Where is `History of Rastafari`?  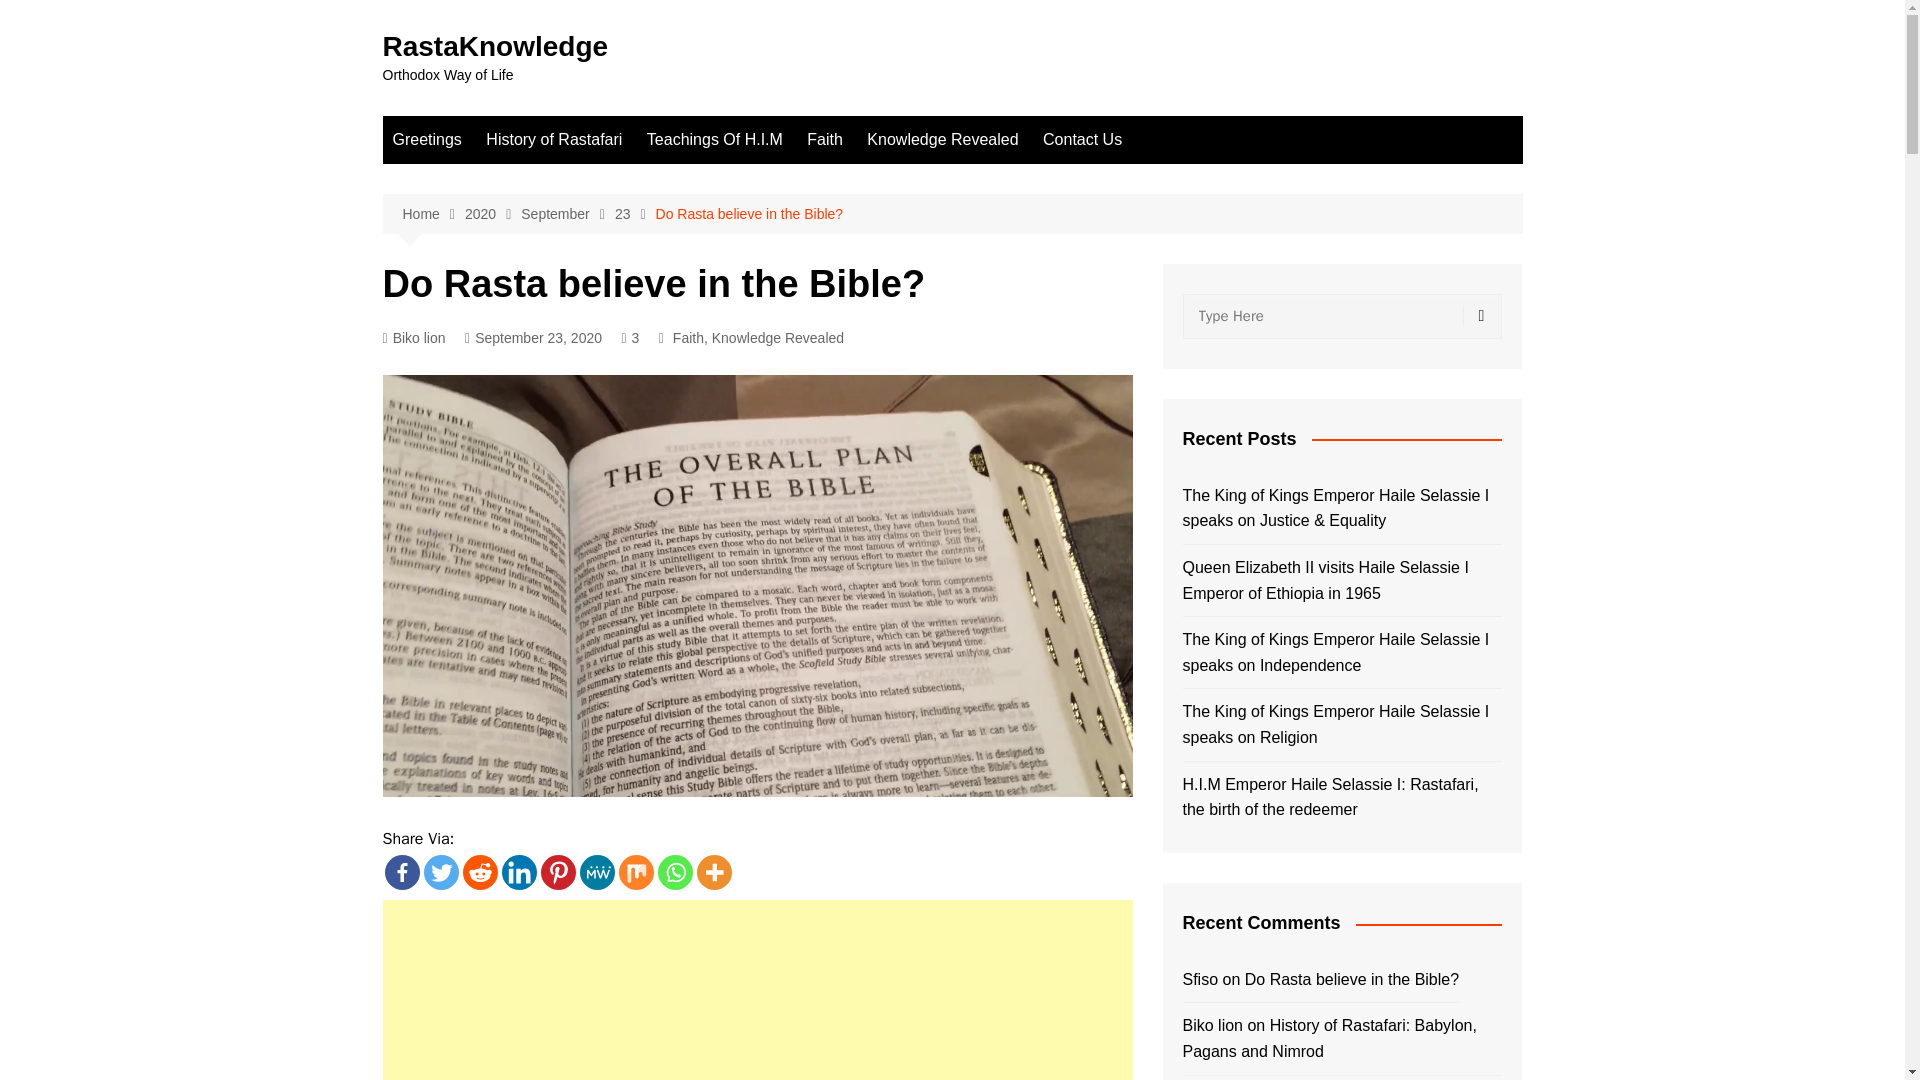 History of Rastafari is located at coordinates (554, 140).